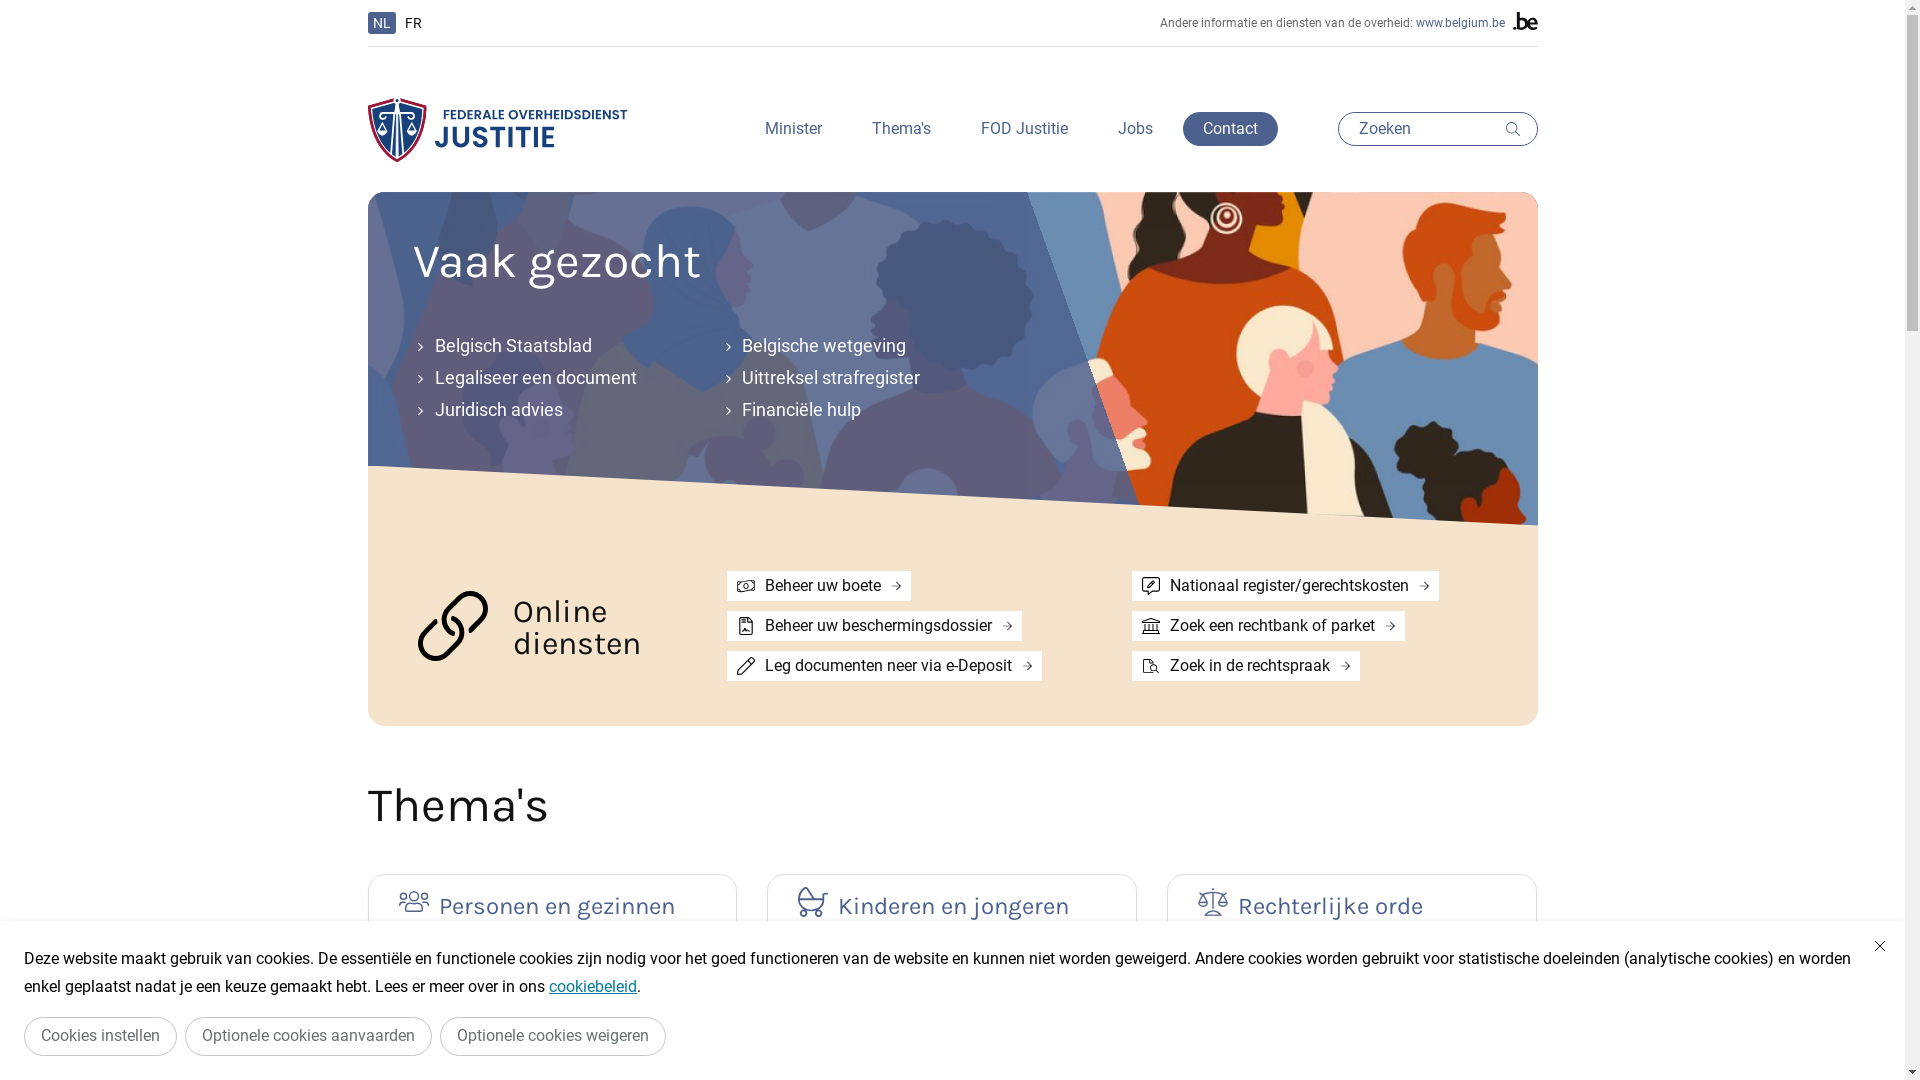  What do you see at coordinates (851, 346) in the screenshot?
I see `Belgische wetgeving` at bounding box center [851, 346].